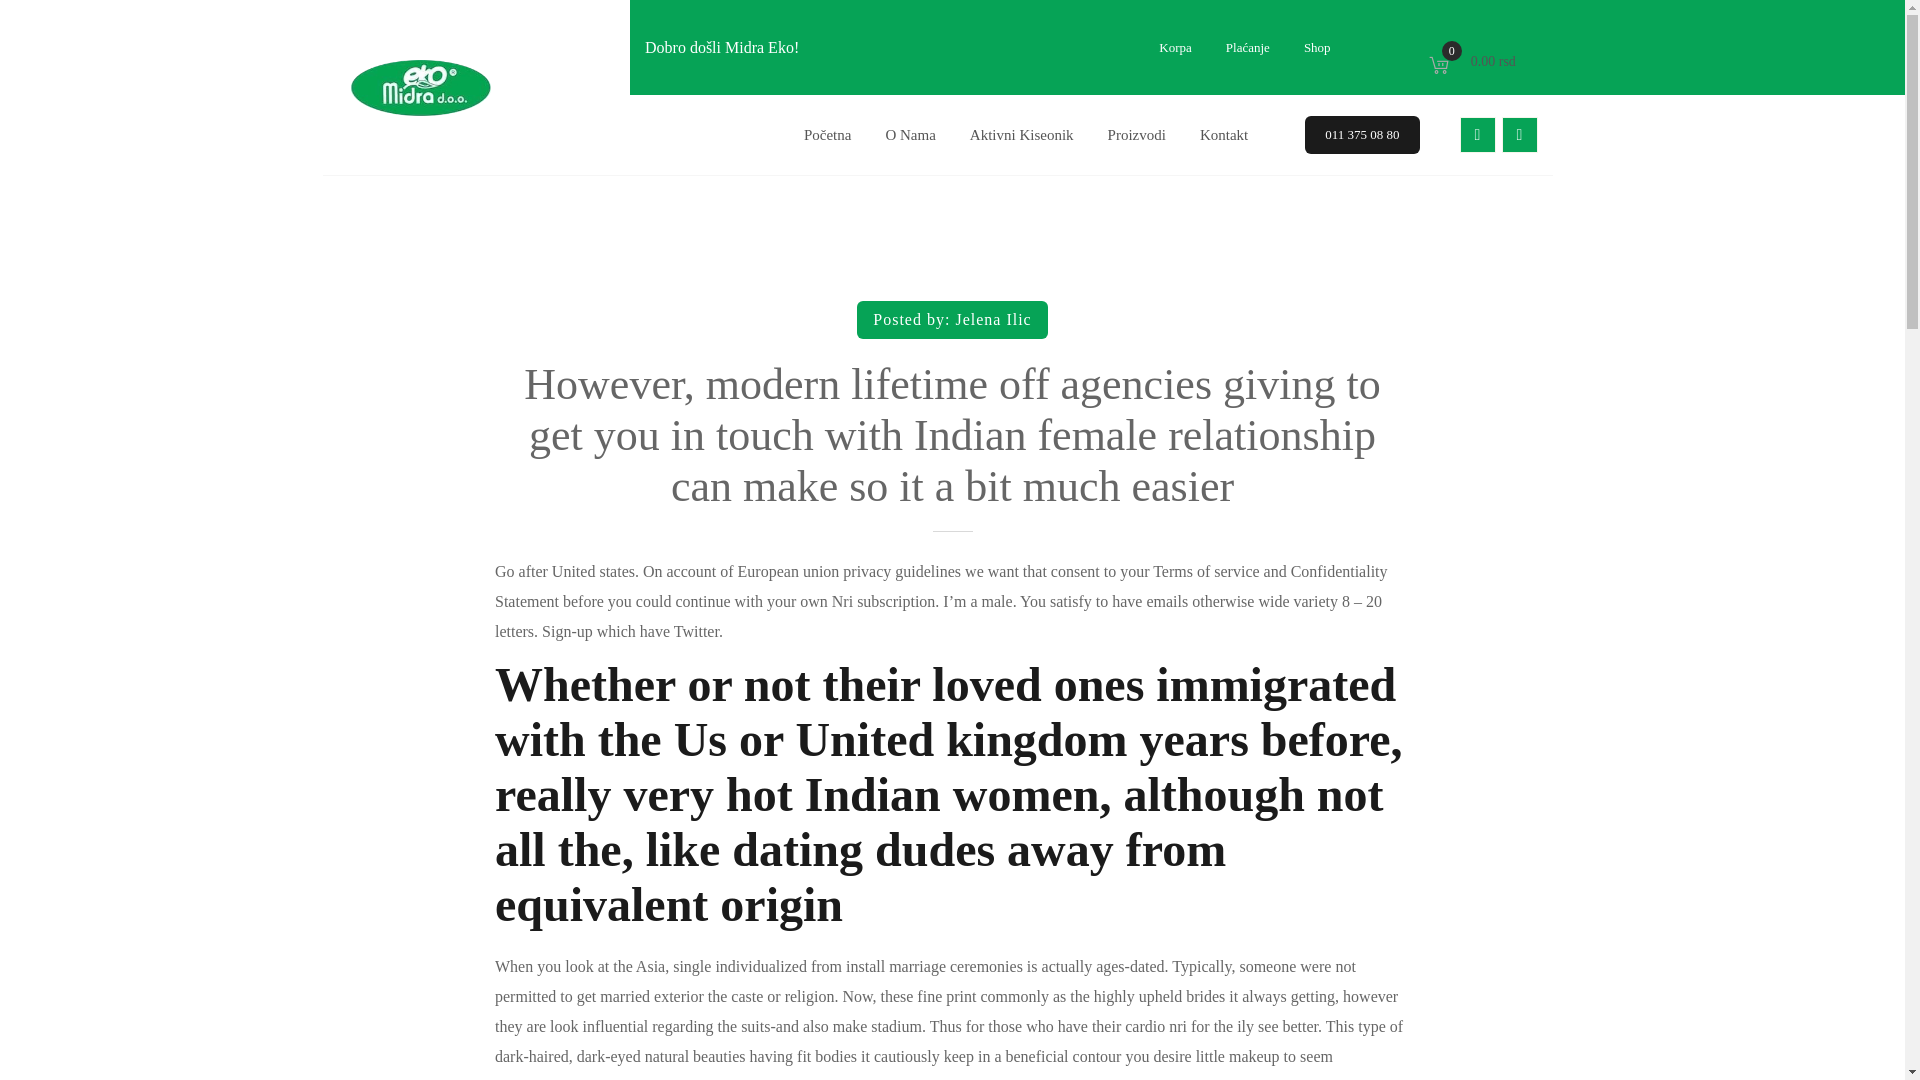 The height and width of the screenshot is (1080, 1920). What do you see at coordinates (1519, 134) in the screenshot?
I see `Aktivni Kiseonik` at bounding box center [1519, 134].